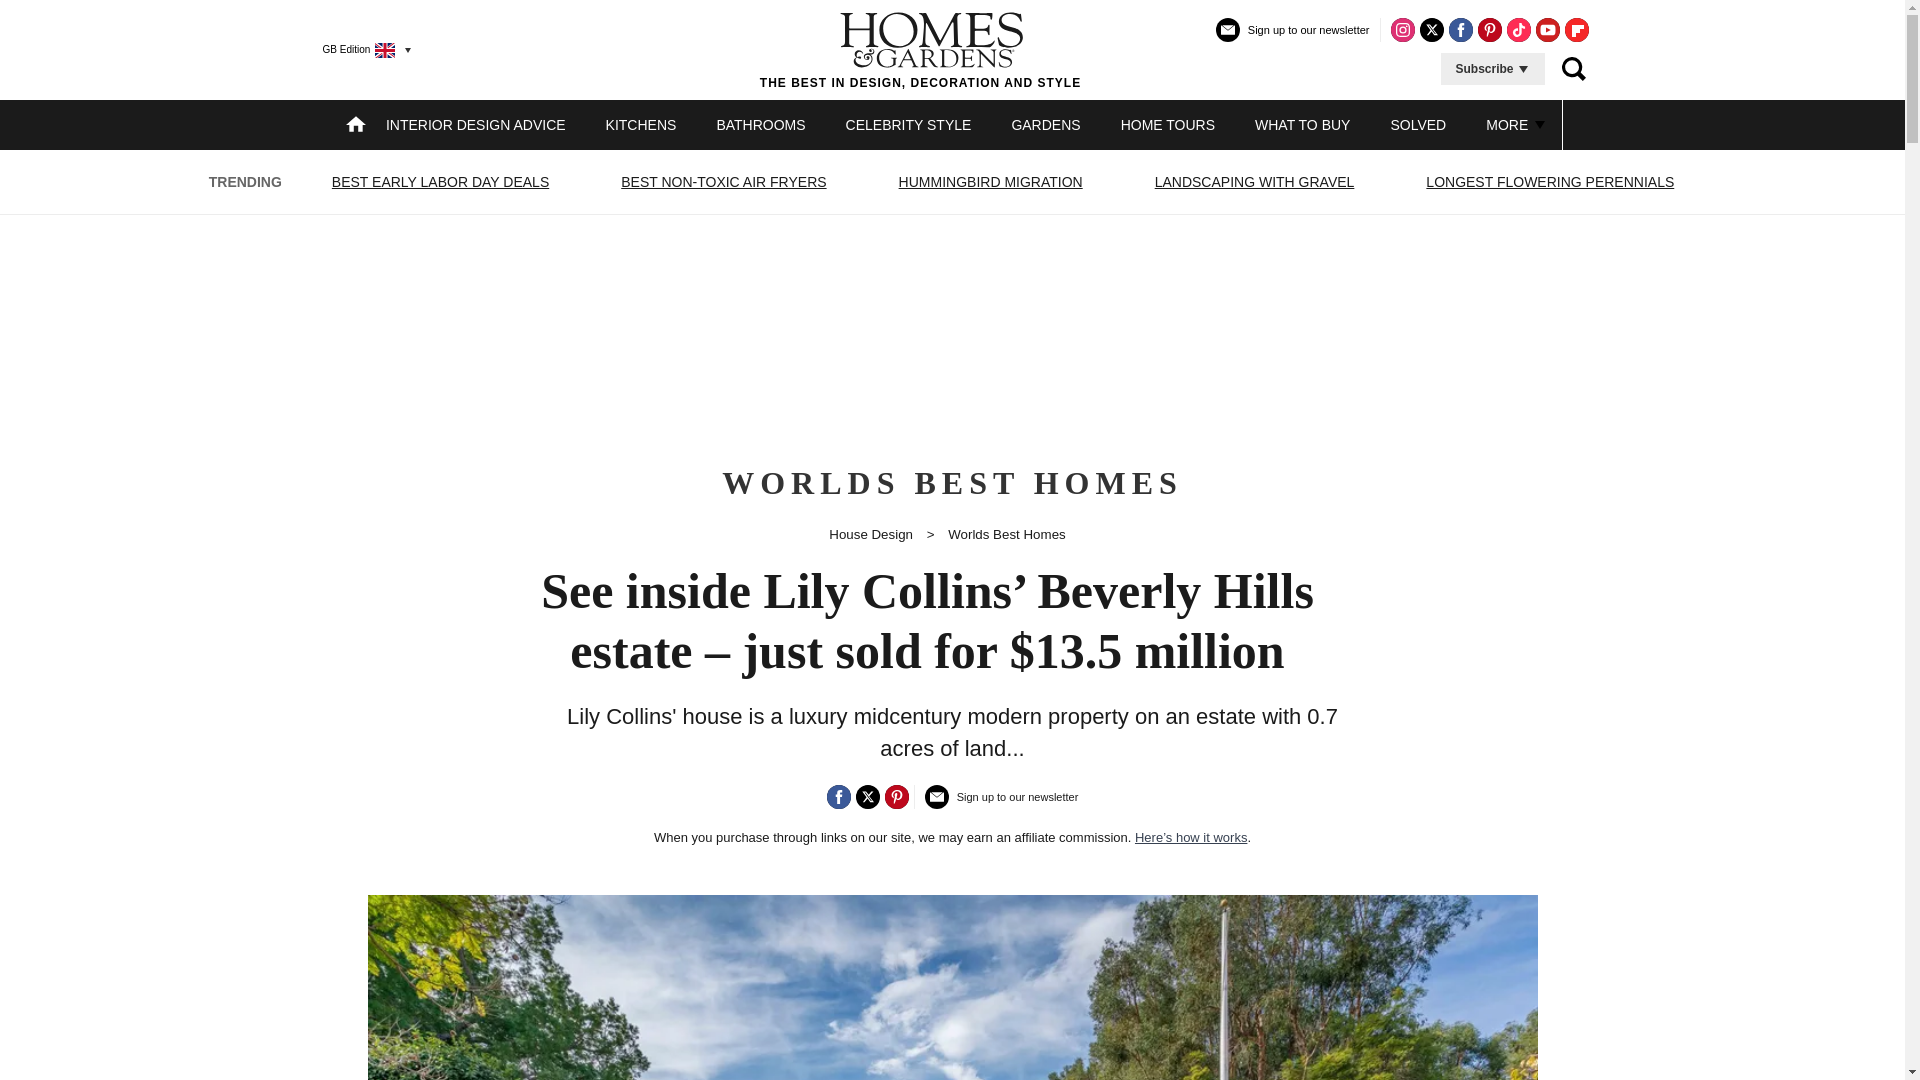 This screenshot has height=1080, width=1920. I want to click on LANDSCAPING WITH GRAVEL, so click(1254, 182).